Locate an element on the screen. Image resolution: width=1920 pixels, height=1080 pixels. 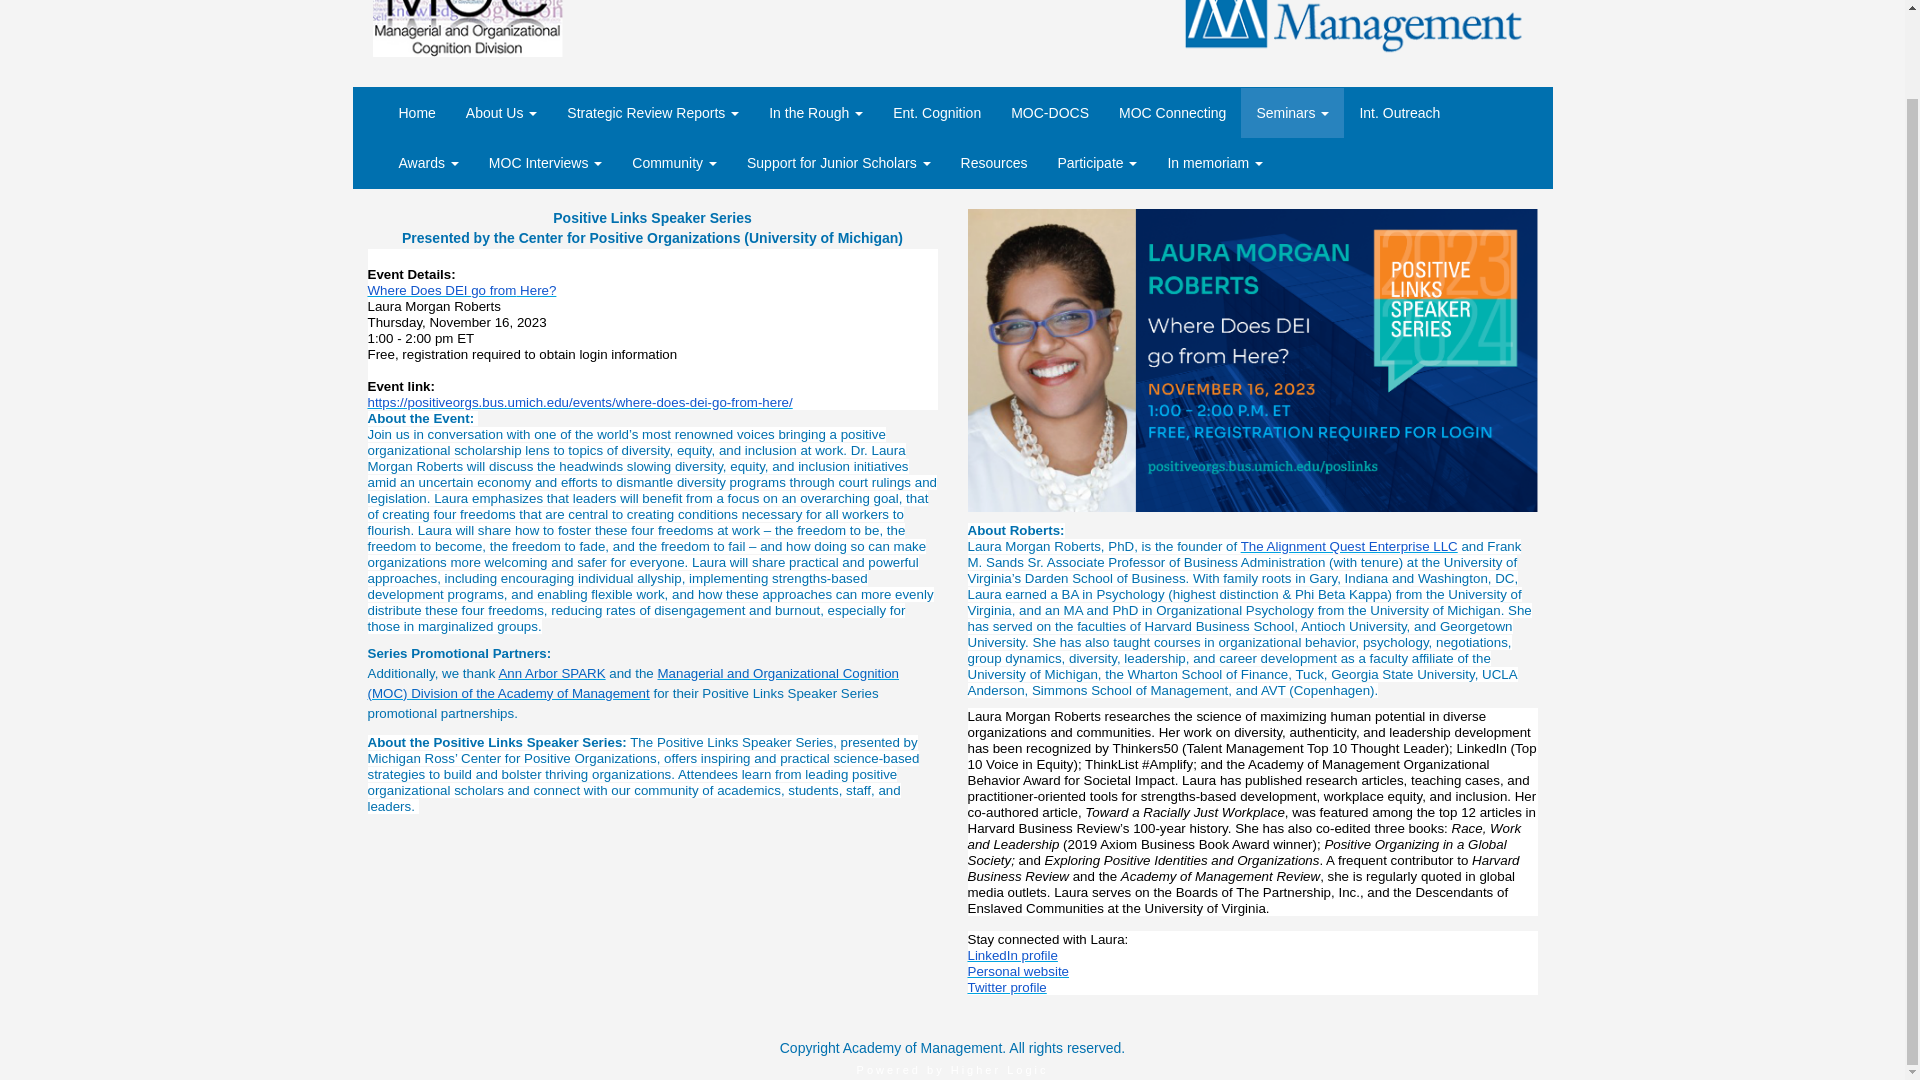
Ent. Cognition is located at coordinates (936, 112).